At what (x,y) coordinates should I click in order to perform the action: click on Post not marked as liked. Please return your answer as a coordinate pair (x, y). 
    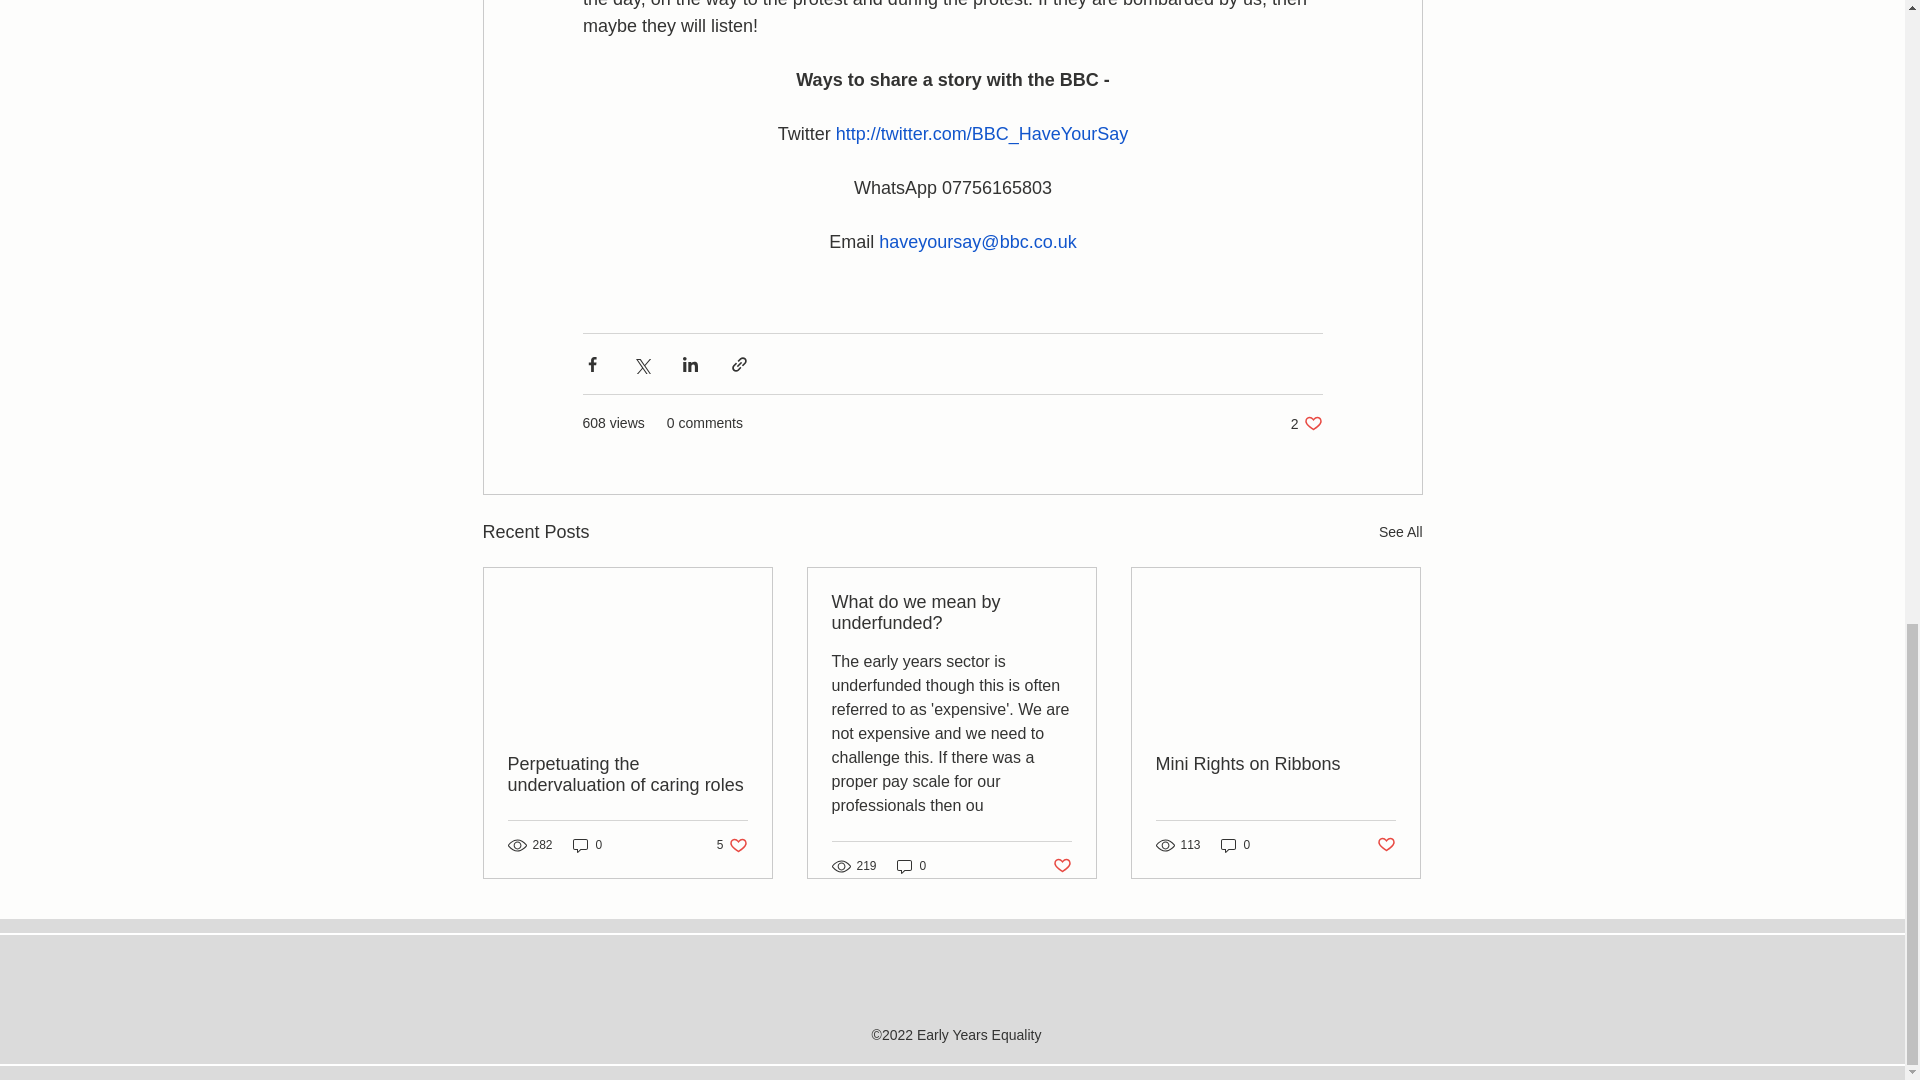
    Looking at the image, I should click on (1386, 845).